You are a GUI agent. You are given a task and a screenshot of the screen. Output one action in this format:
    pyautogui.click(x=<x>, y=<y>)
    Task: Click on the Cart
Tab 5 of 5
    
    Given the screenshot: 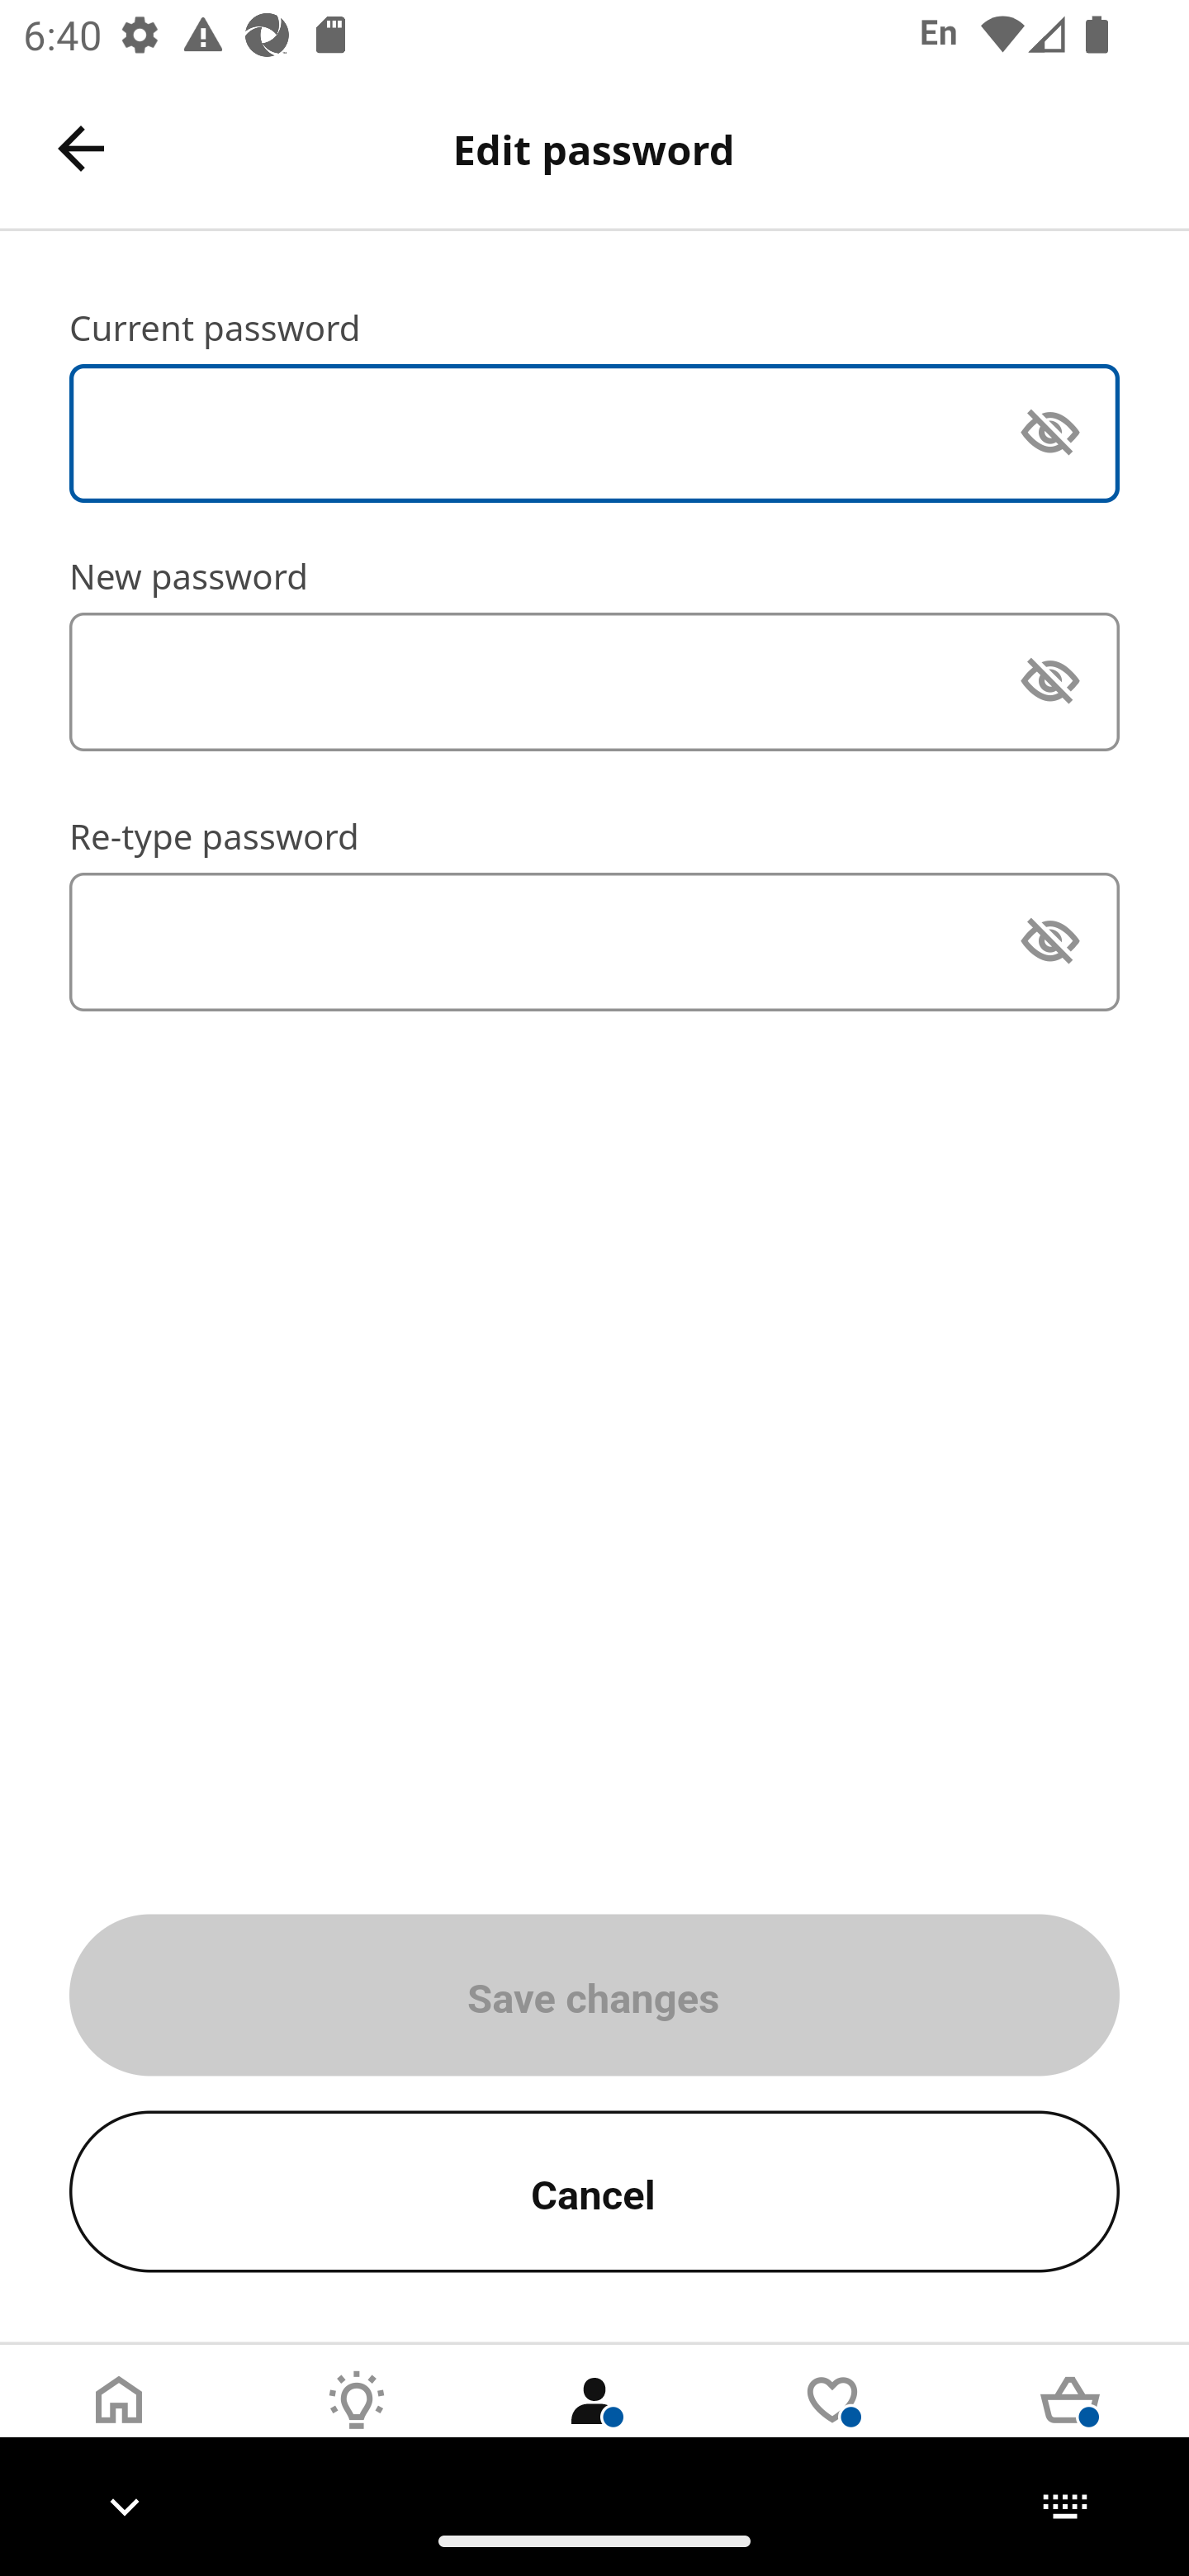 What is the action you would take?
    pyautogui.click(x=1070, y=2425)
    